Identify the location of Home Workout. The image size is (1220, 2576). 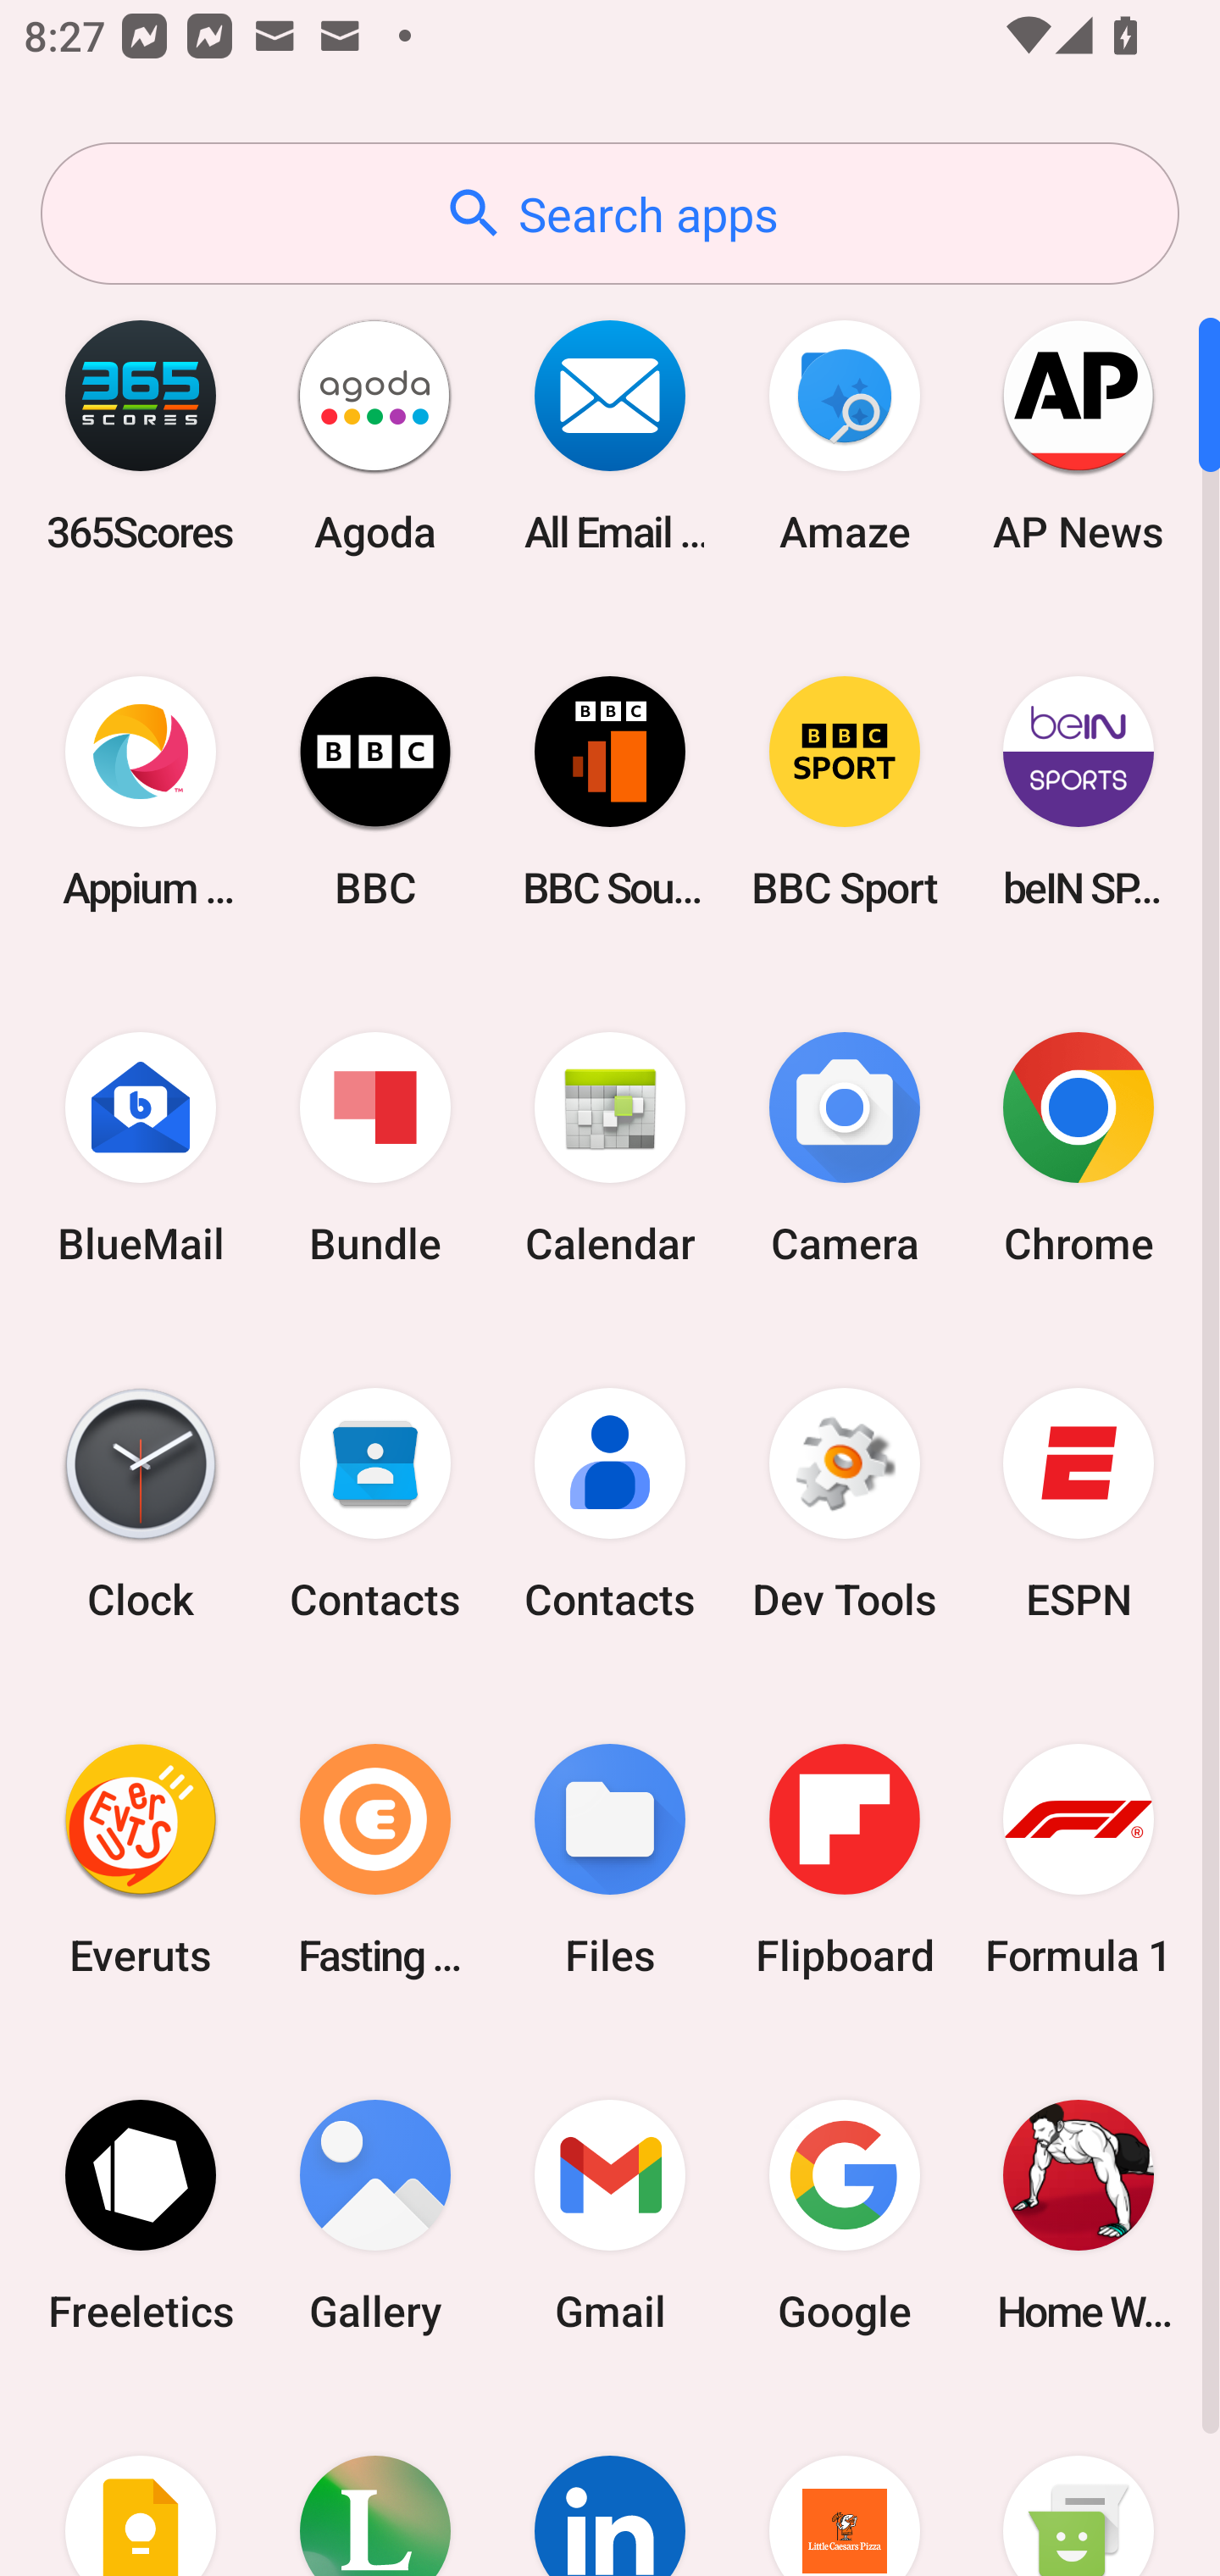
(1079, 2215).